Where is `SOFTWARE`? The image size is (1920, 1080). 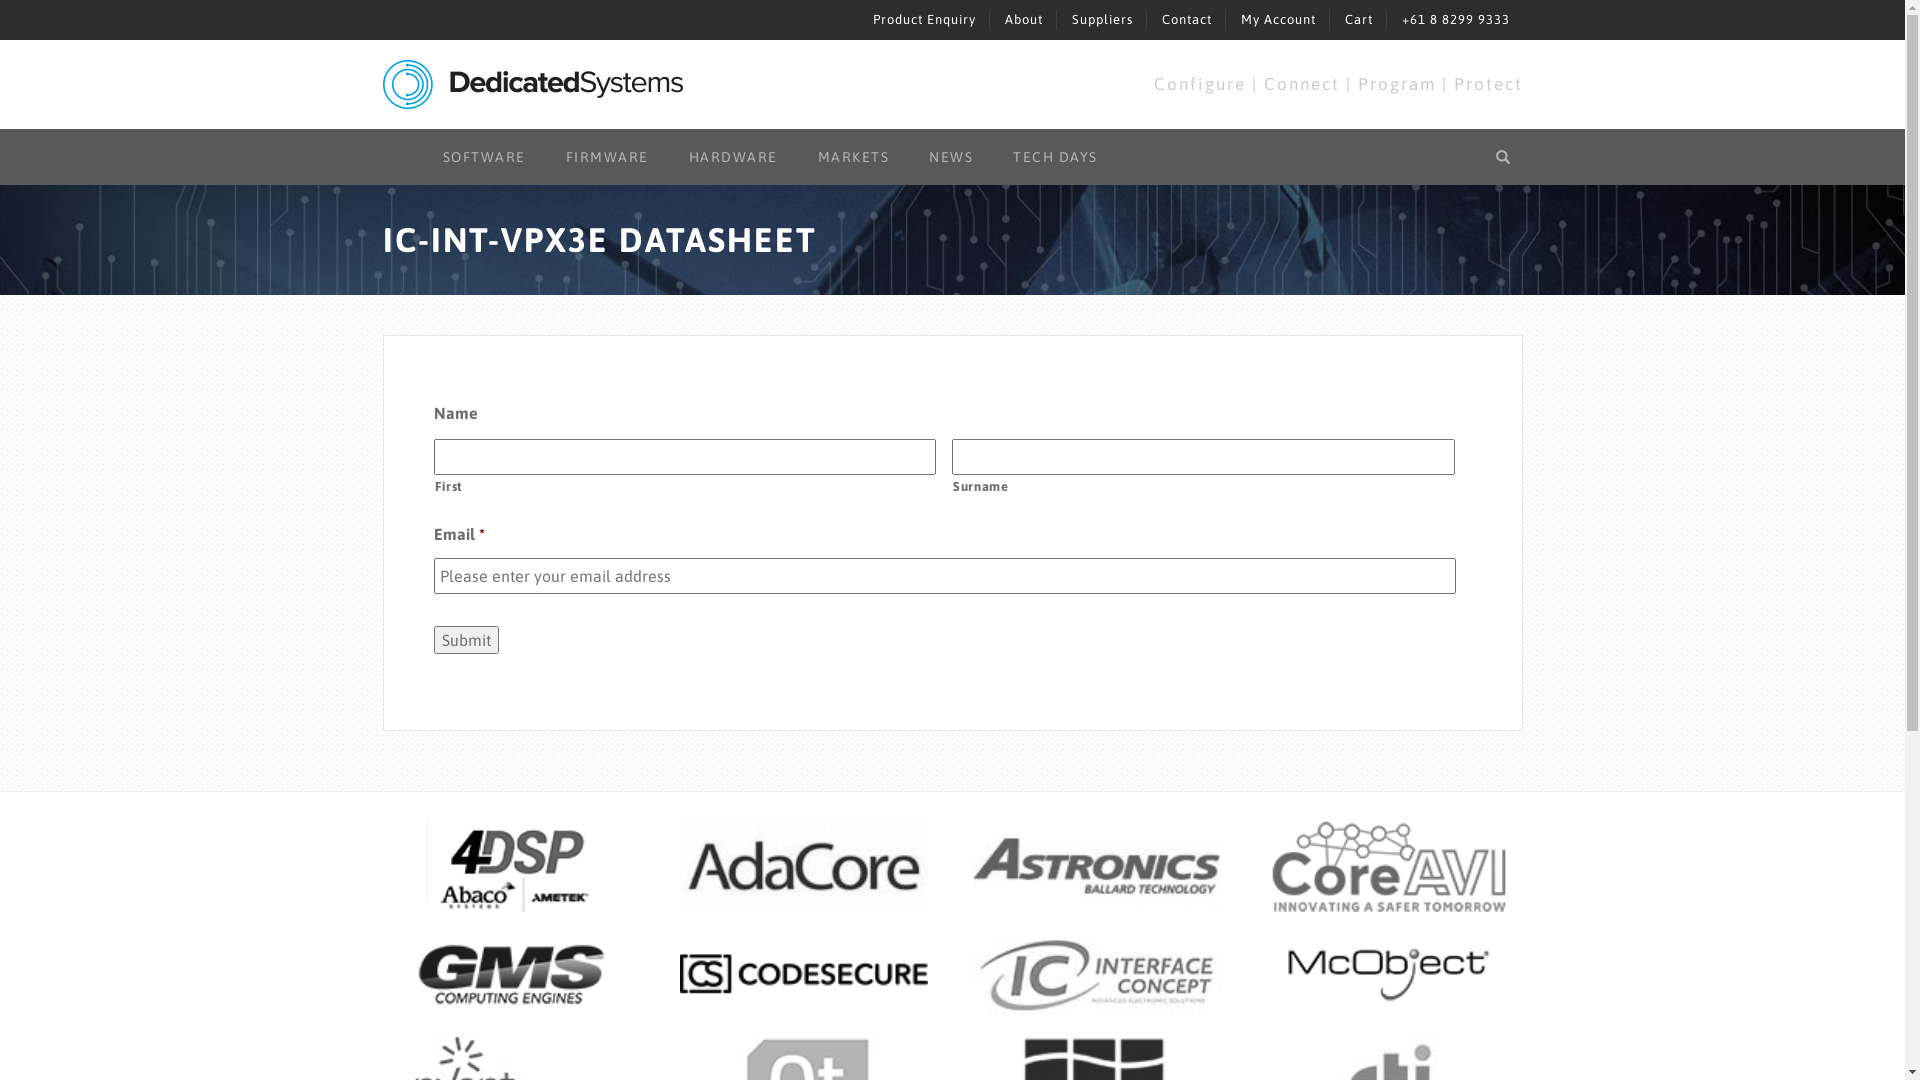 SOFTWARE is located at coordinates (484, 157).